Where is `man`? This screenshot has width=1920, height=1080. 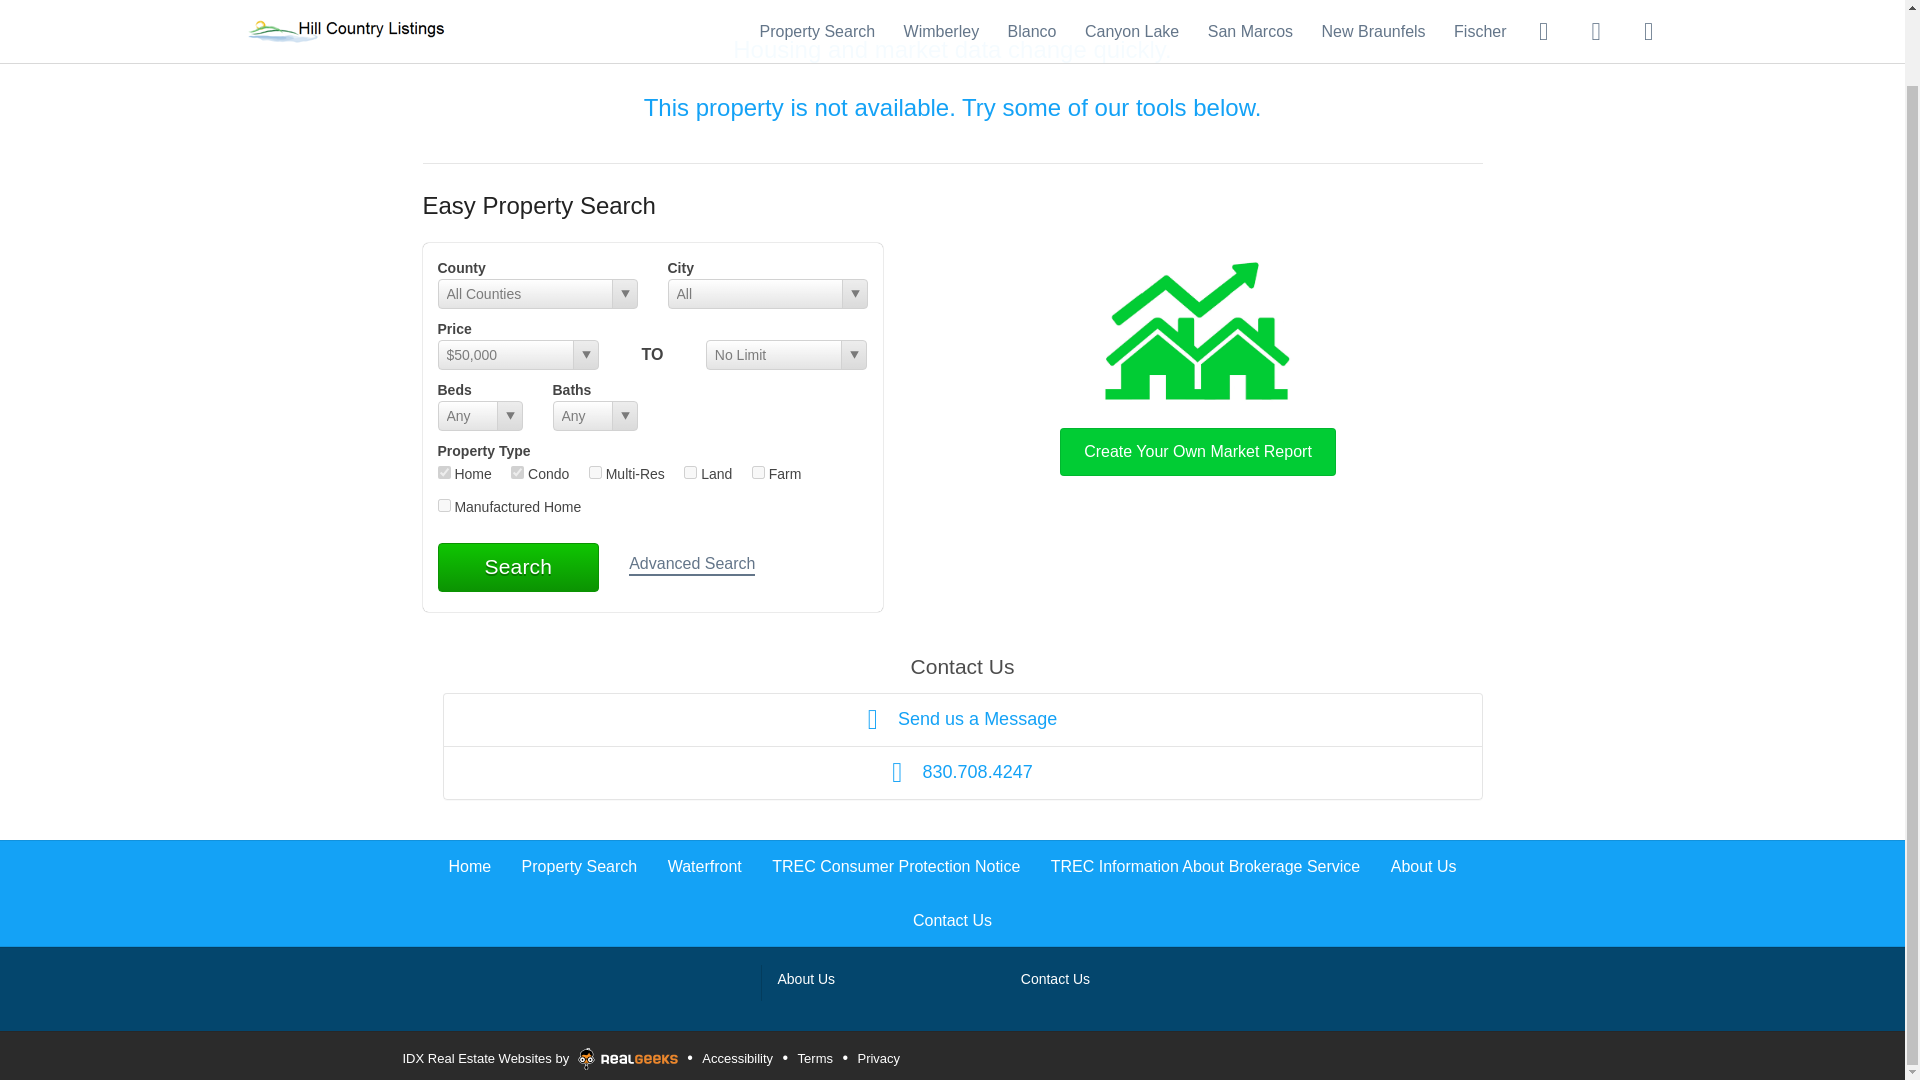
man is located at coordinates (444, 504).